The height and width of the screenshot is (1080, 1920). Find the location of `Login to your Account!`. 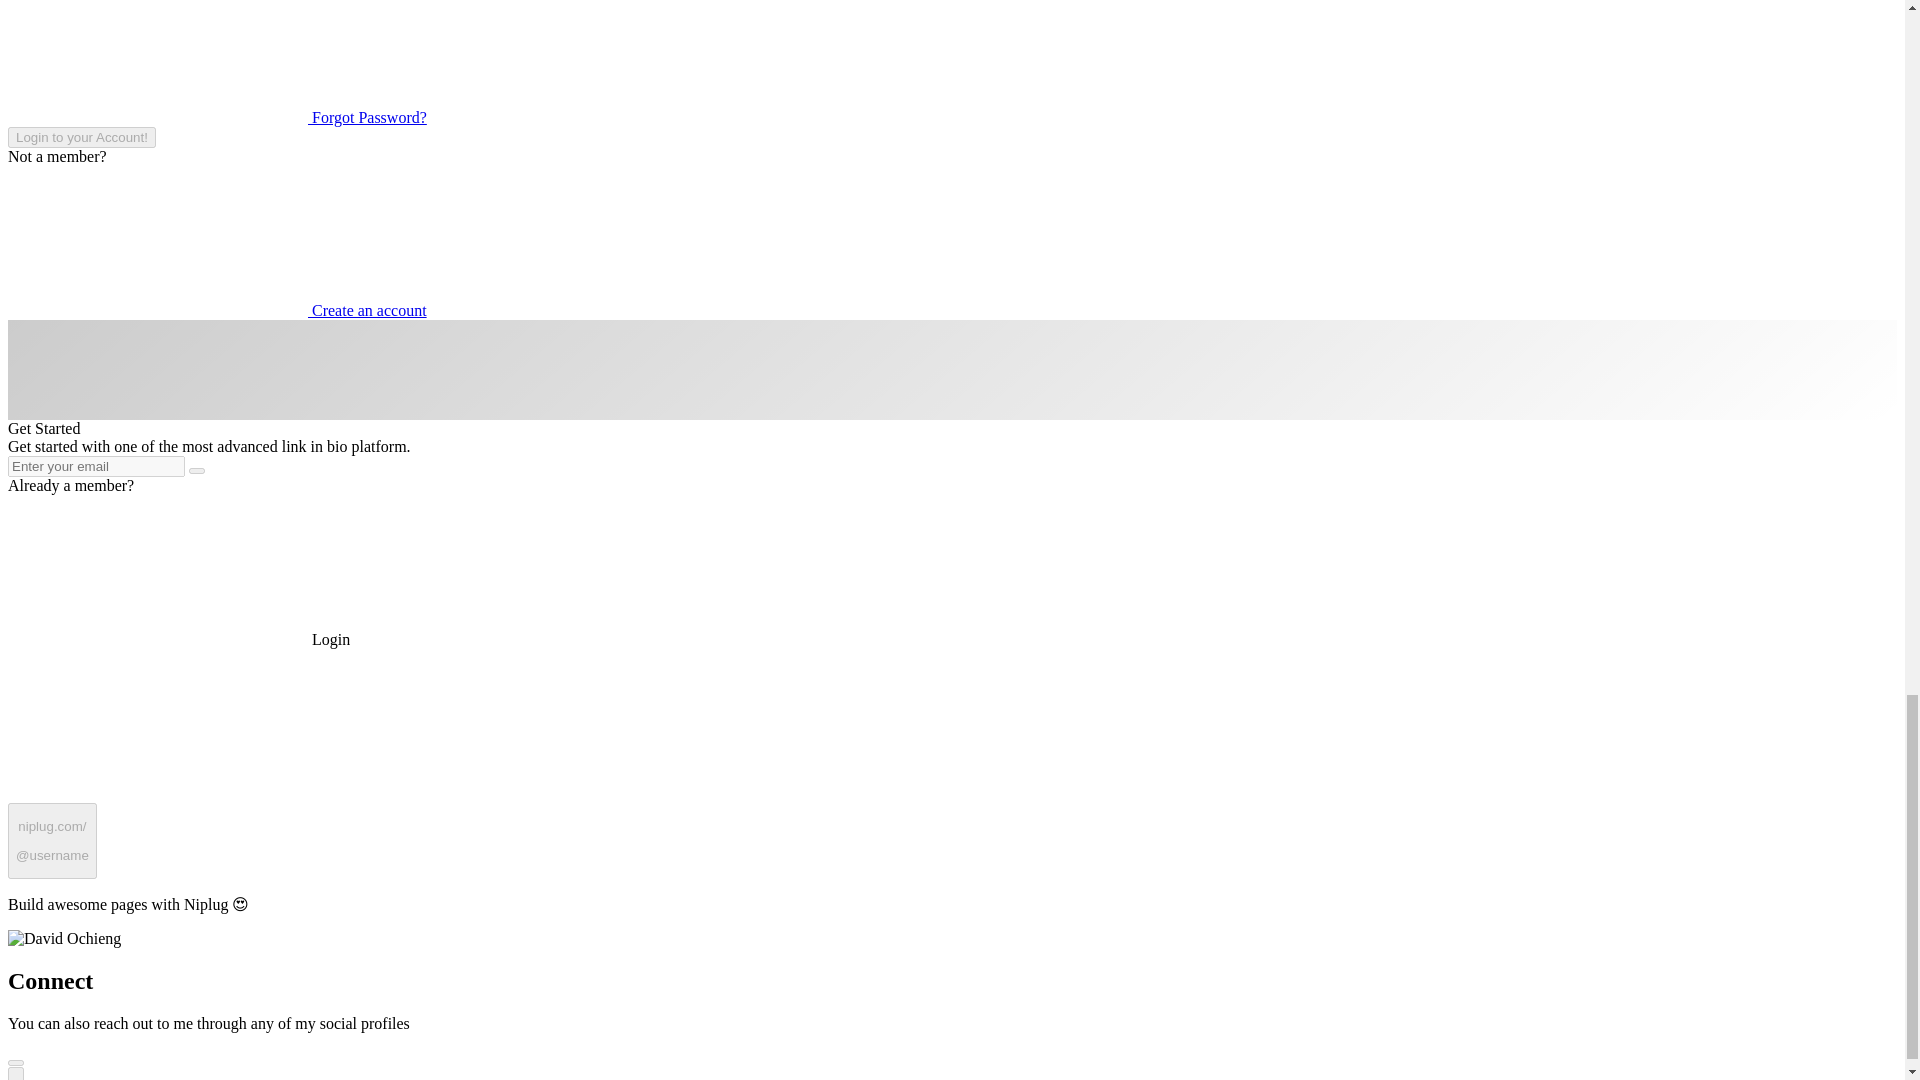

Login to your Account! is located at coordinates (81, 137).